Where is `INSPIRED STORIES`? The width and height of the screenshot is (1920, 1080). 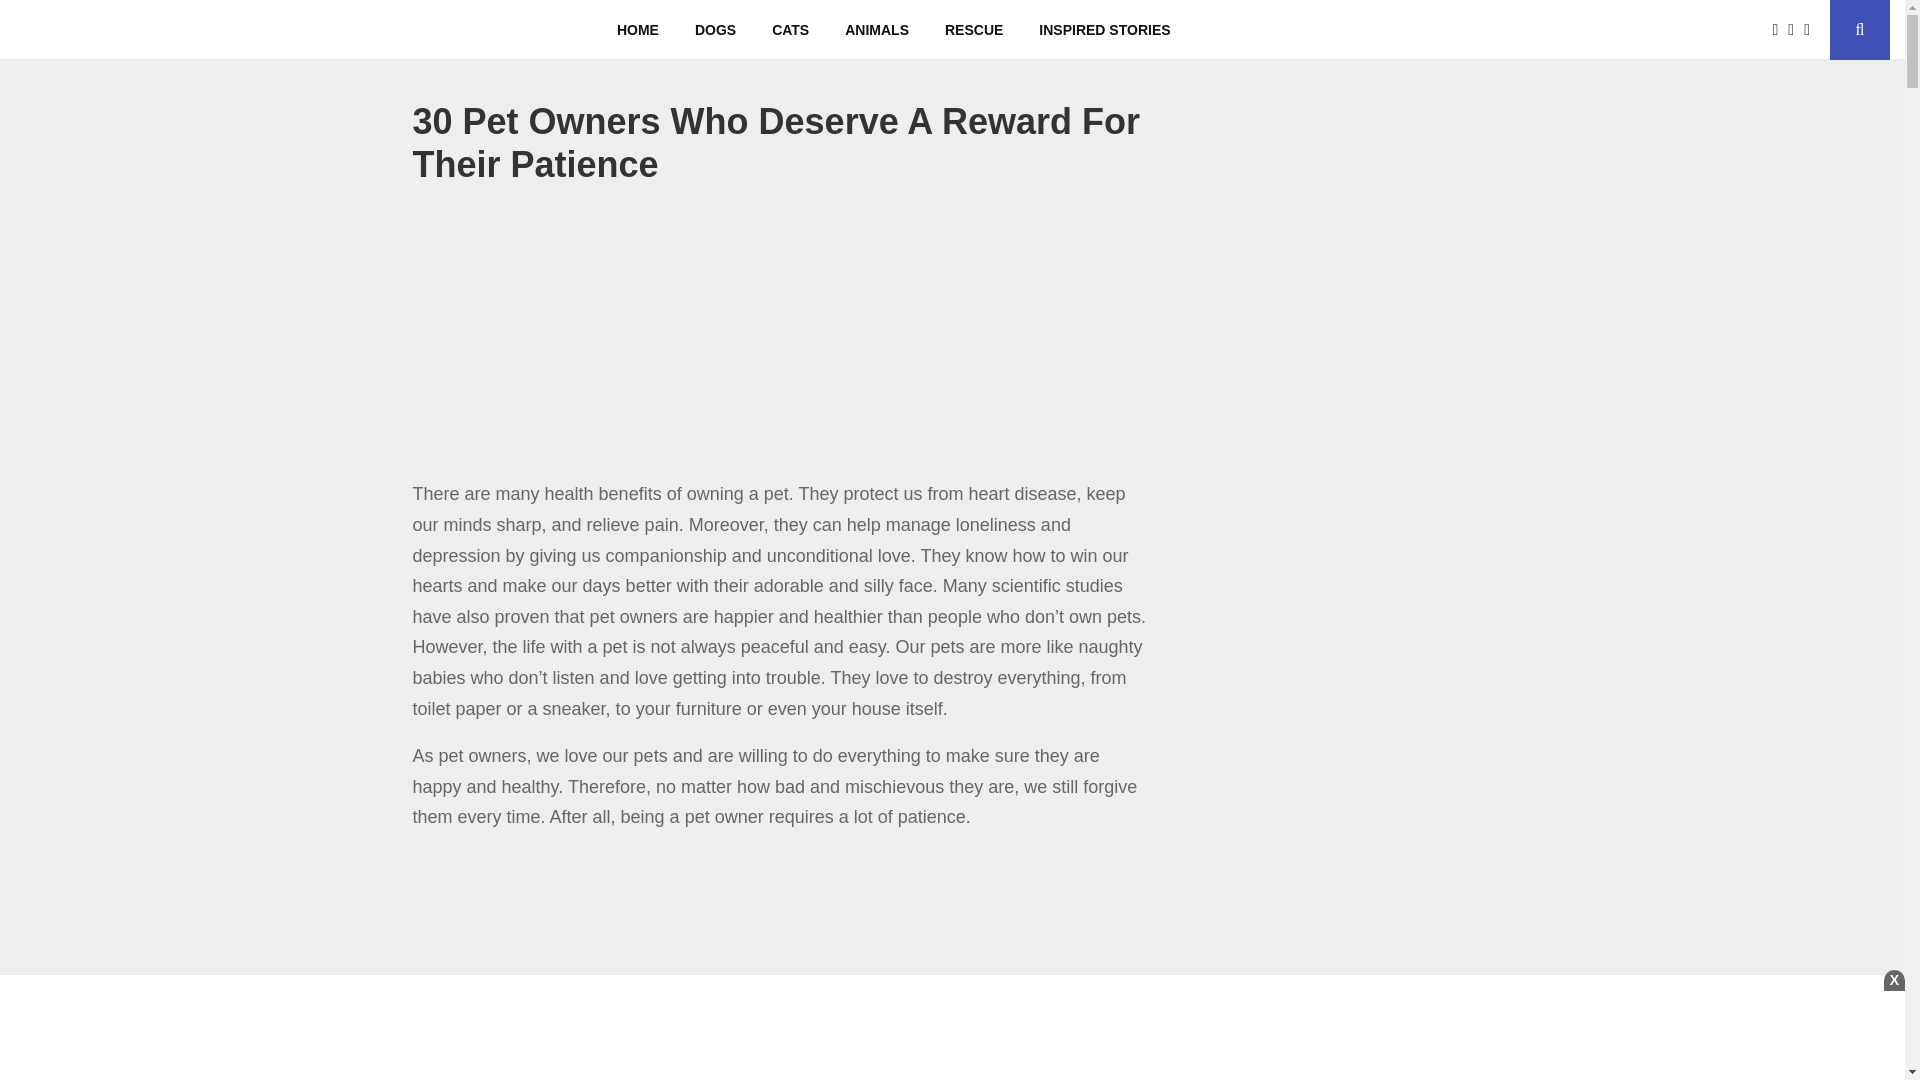
INSPIRED STORIES is located at coordinates (1104, 30).